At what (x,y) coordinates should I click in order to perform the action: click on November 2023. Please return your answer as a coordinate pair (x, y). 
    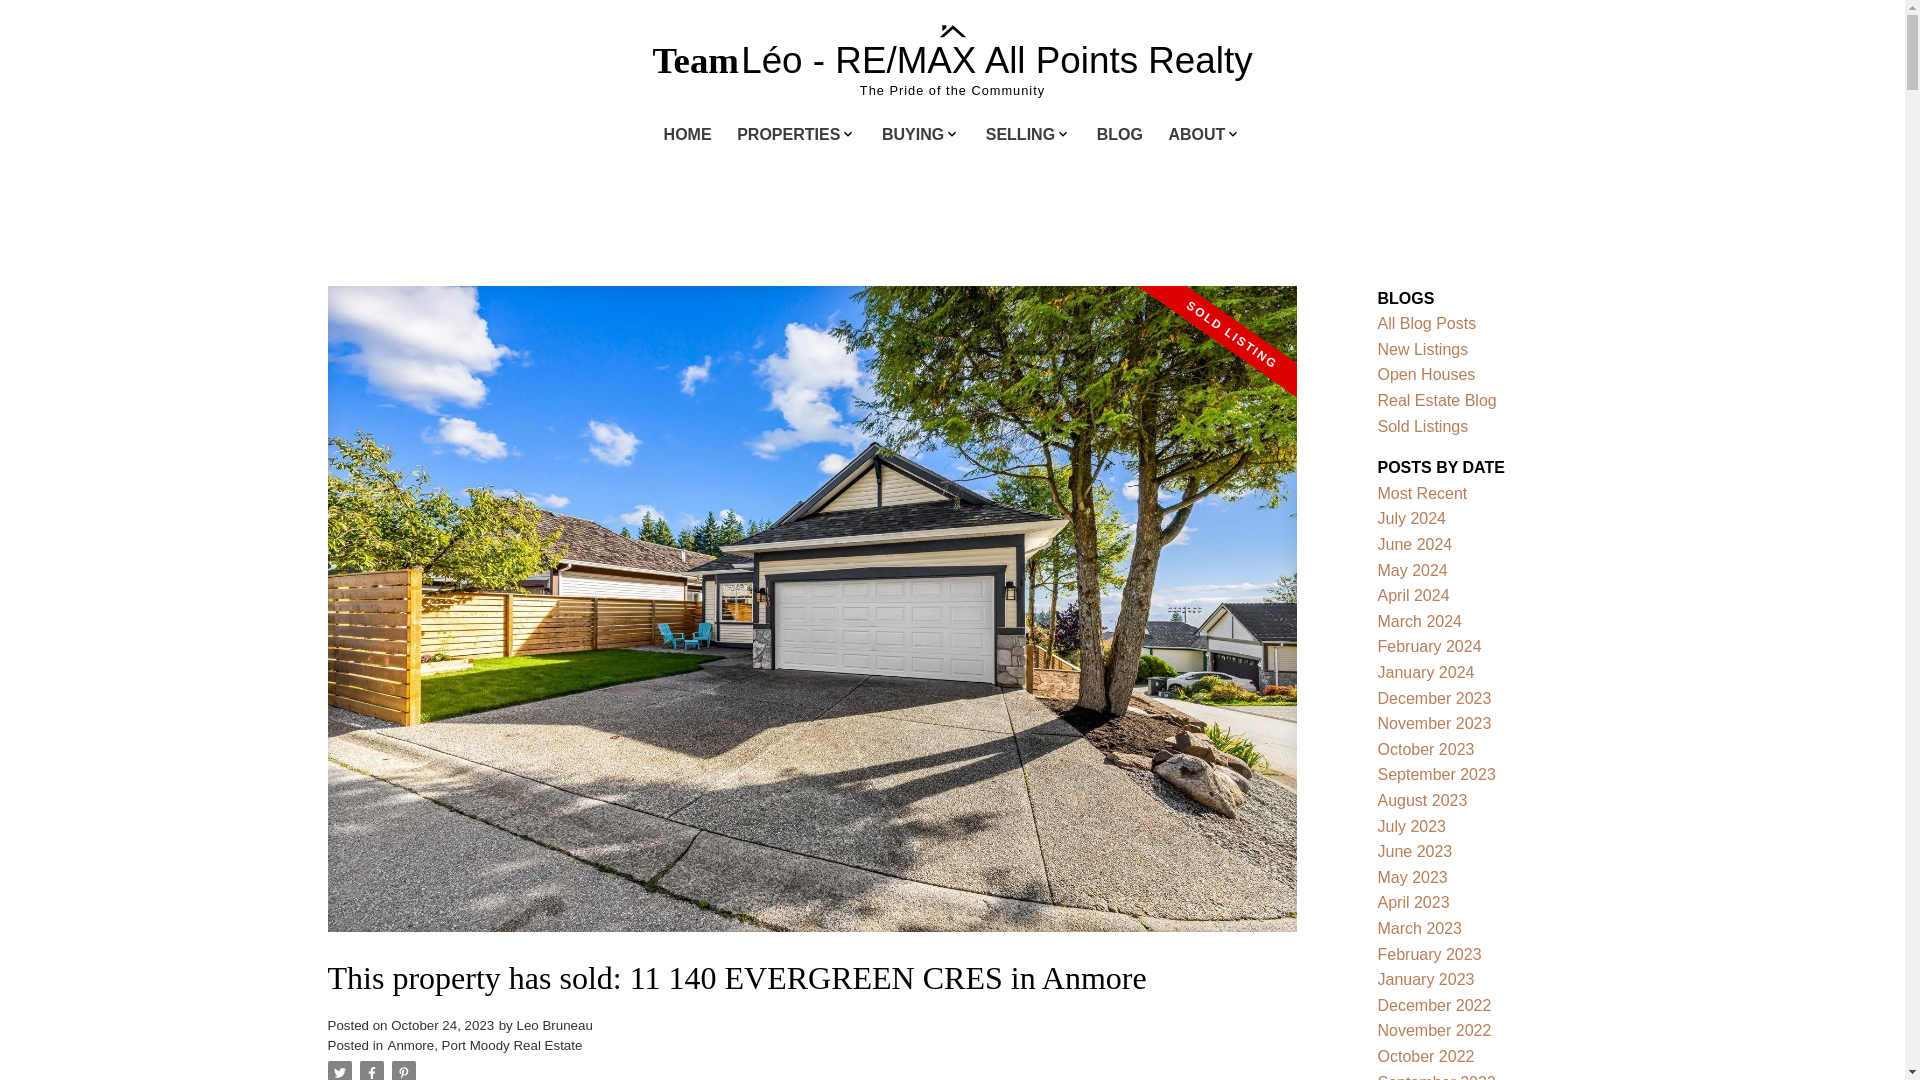
    Looking at the image, I should click on (1434, 723).